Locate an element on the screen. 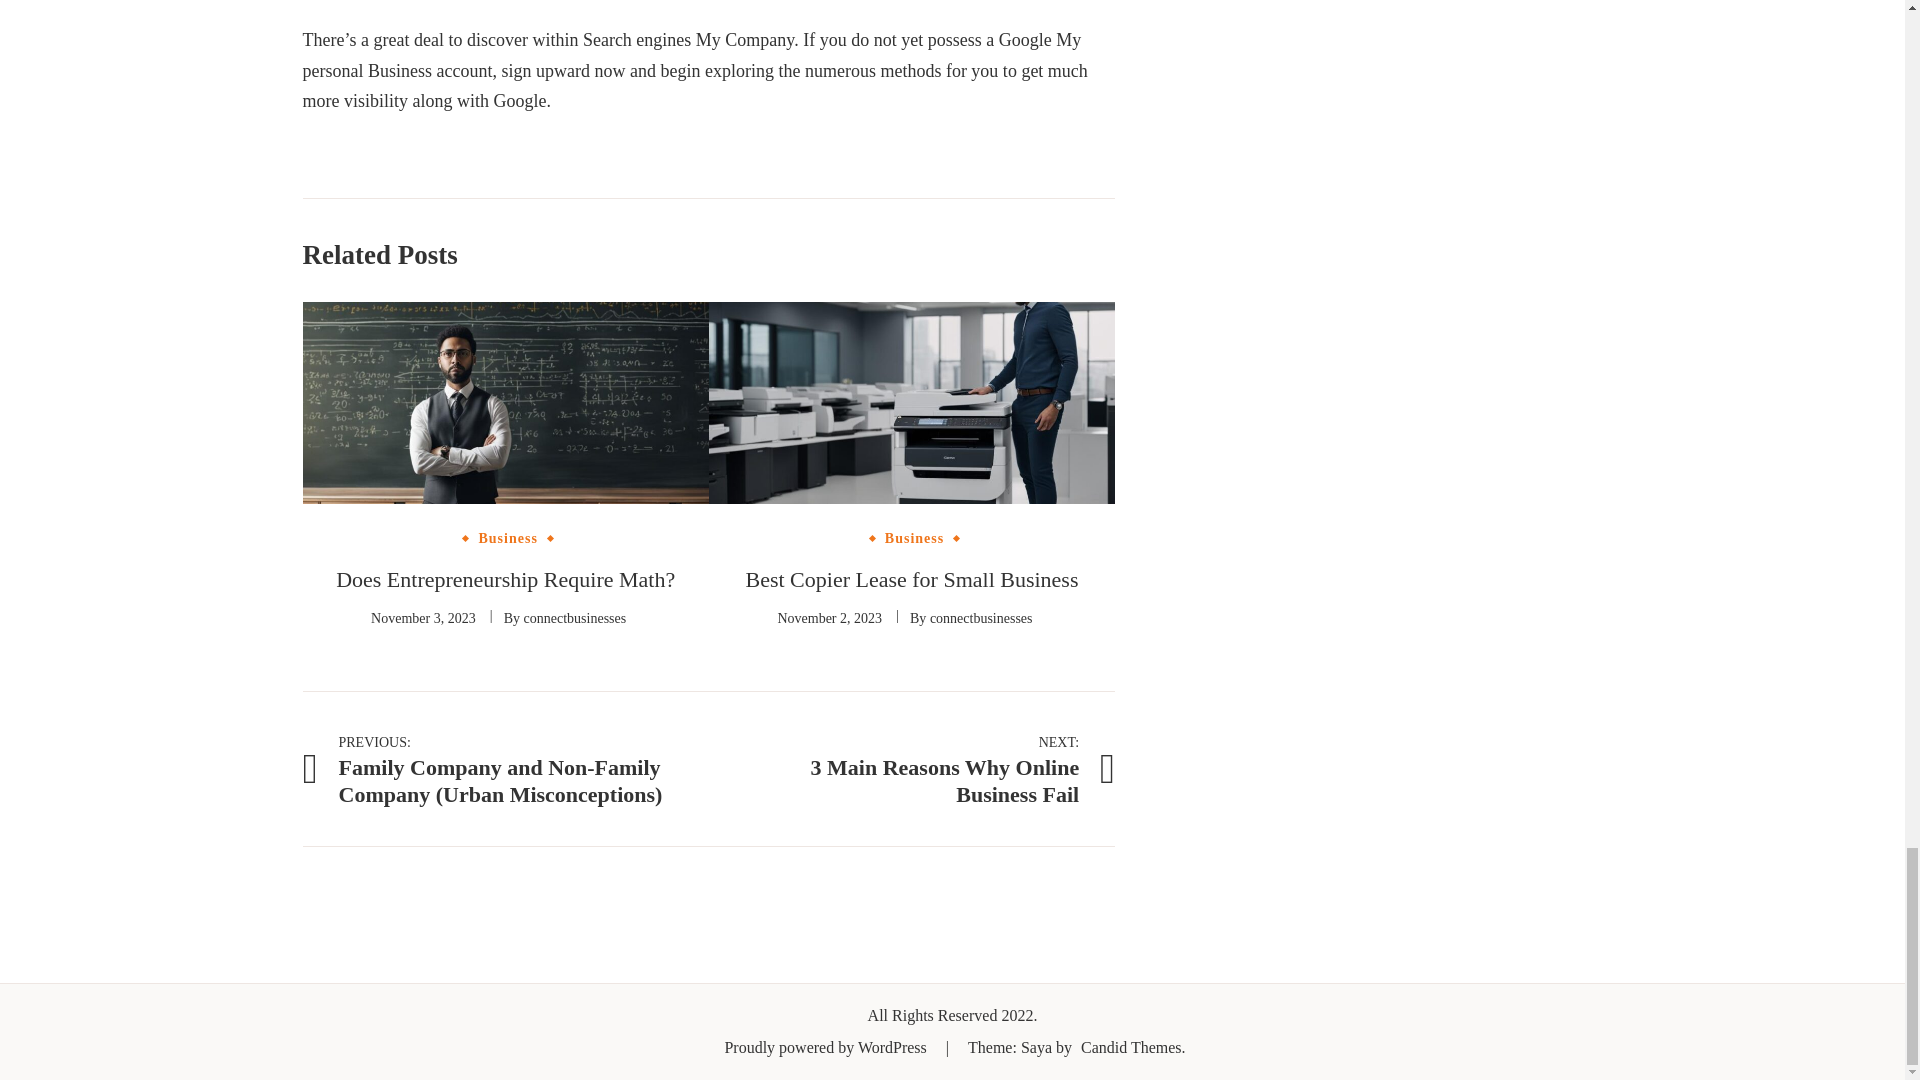  Business is located at coordinates (914, 539).